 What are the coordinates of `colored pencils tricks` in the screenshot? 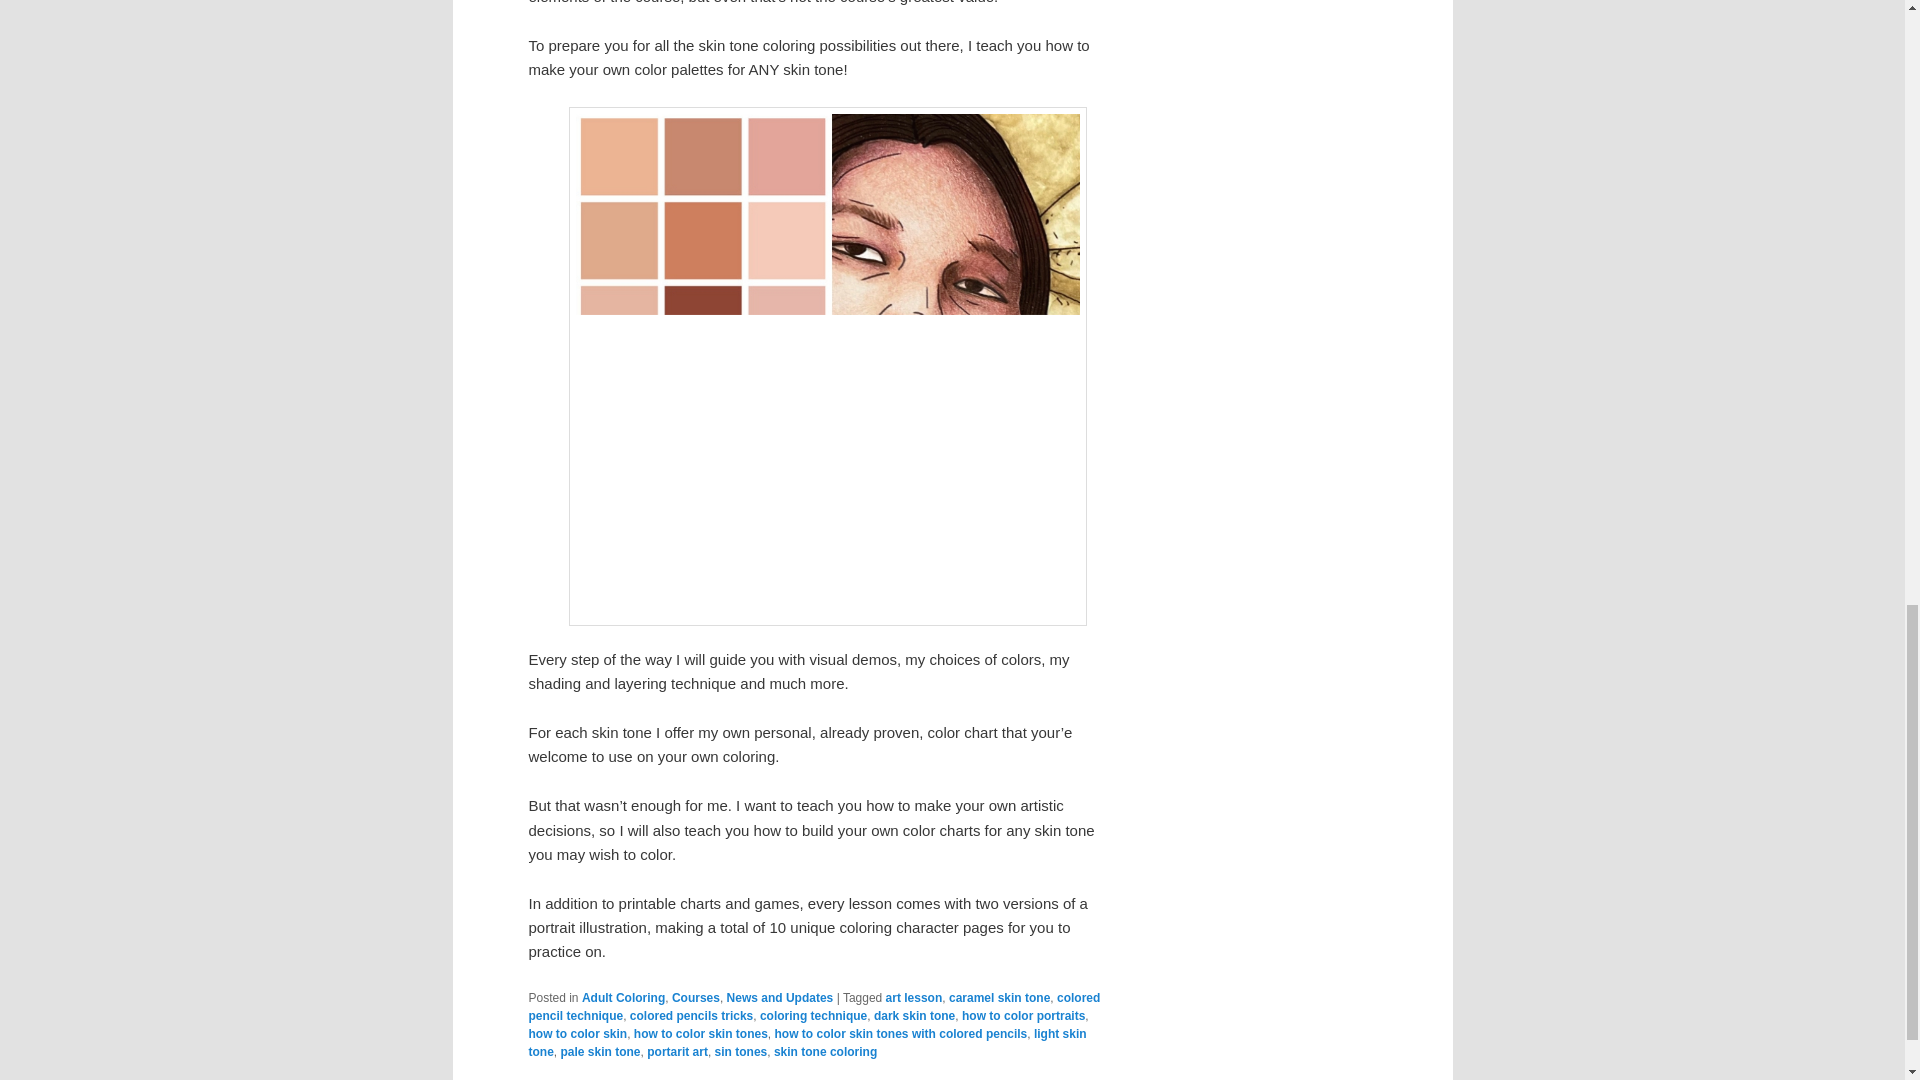 It's located at (690, 1015).